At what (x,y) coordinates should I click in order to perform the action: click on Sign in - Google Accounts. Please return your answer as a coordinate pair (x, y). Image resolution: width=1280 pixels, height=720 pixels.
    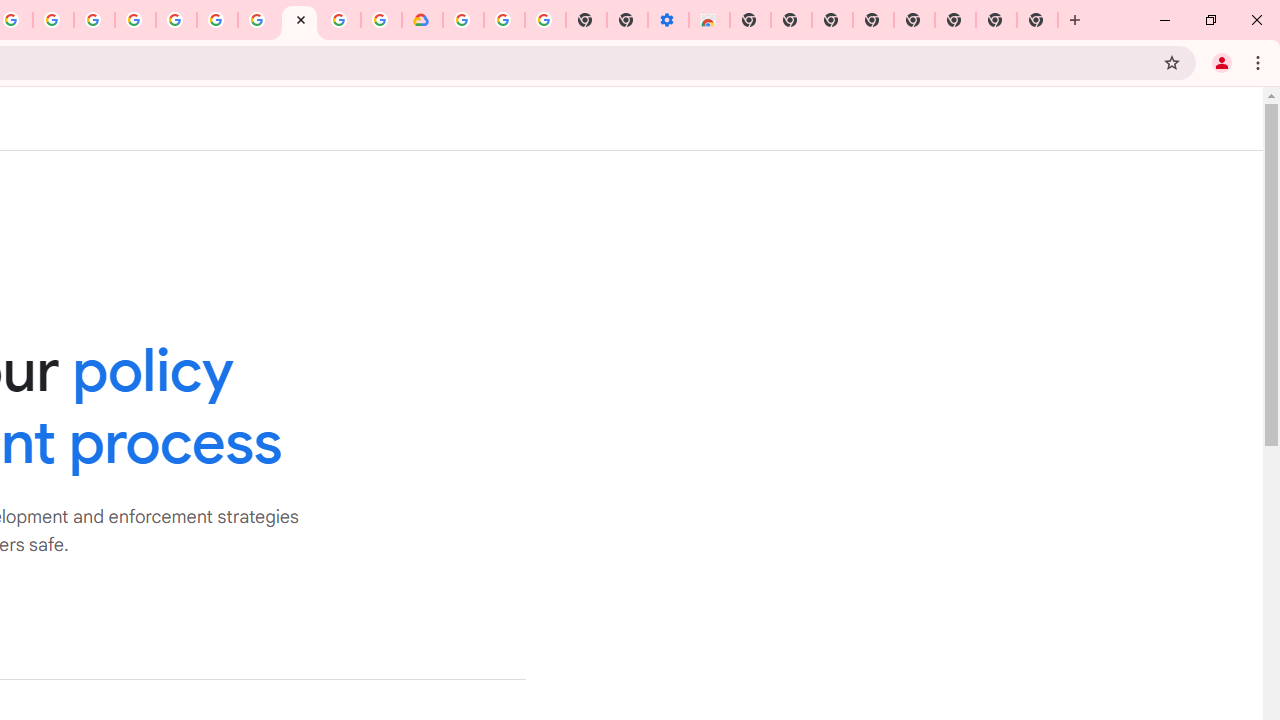
    Looking at the image, I should click on (462, 20).